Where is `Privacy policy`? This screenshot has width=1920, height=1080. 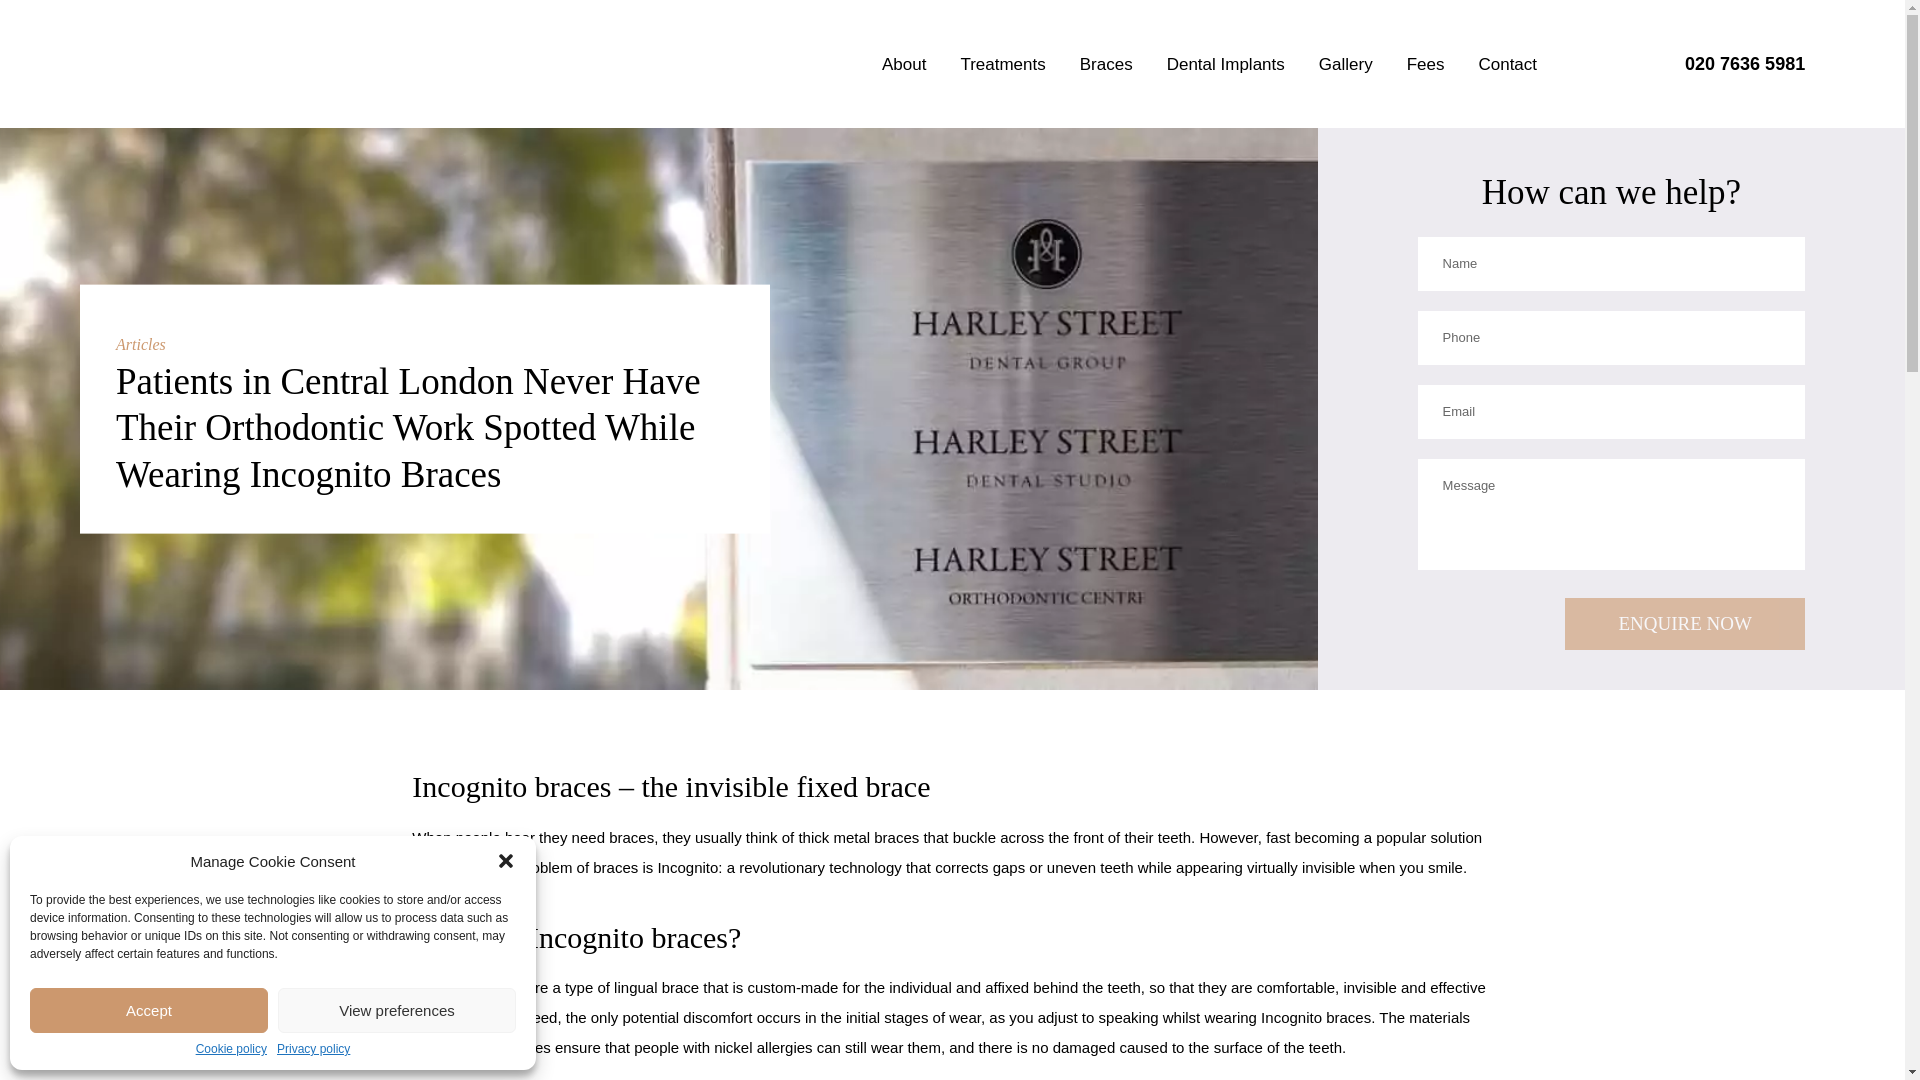
Privacy policy is located at coordinates (312, 1049).